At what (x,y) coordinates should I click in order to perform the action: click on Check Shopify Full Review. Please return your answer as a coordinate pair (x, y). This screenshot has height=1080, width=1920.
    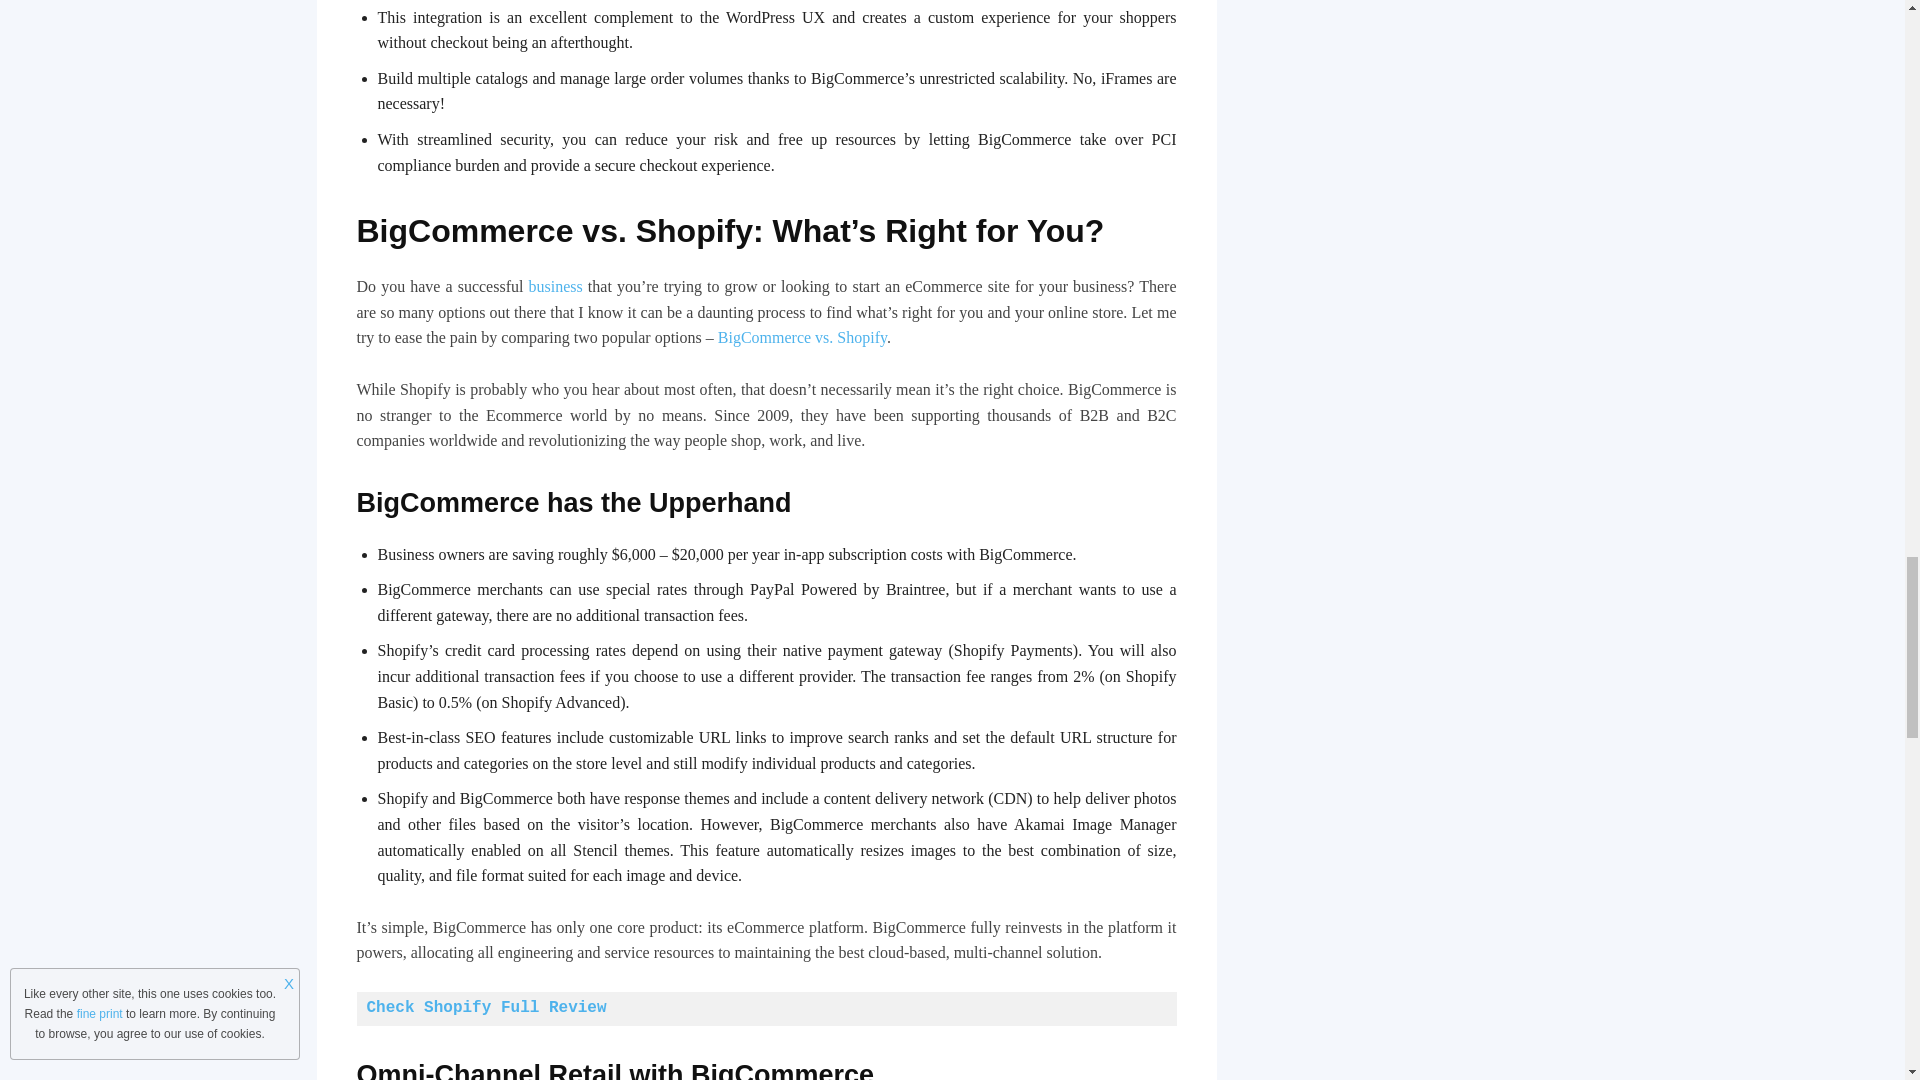
    Looking at the image, I should click on (486, 1008).